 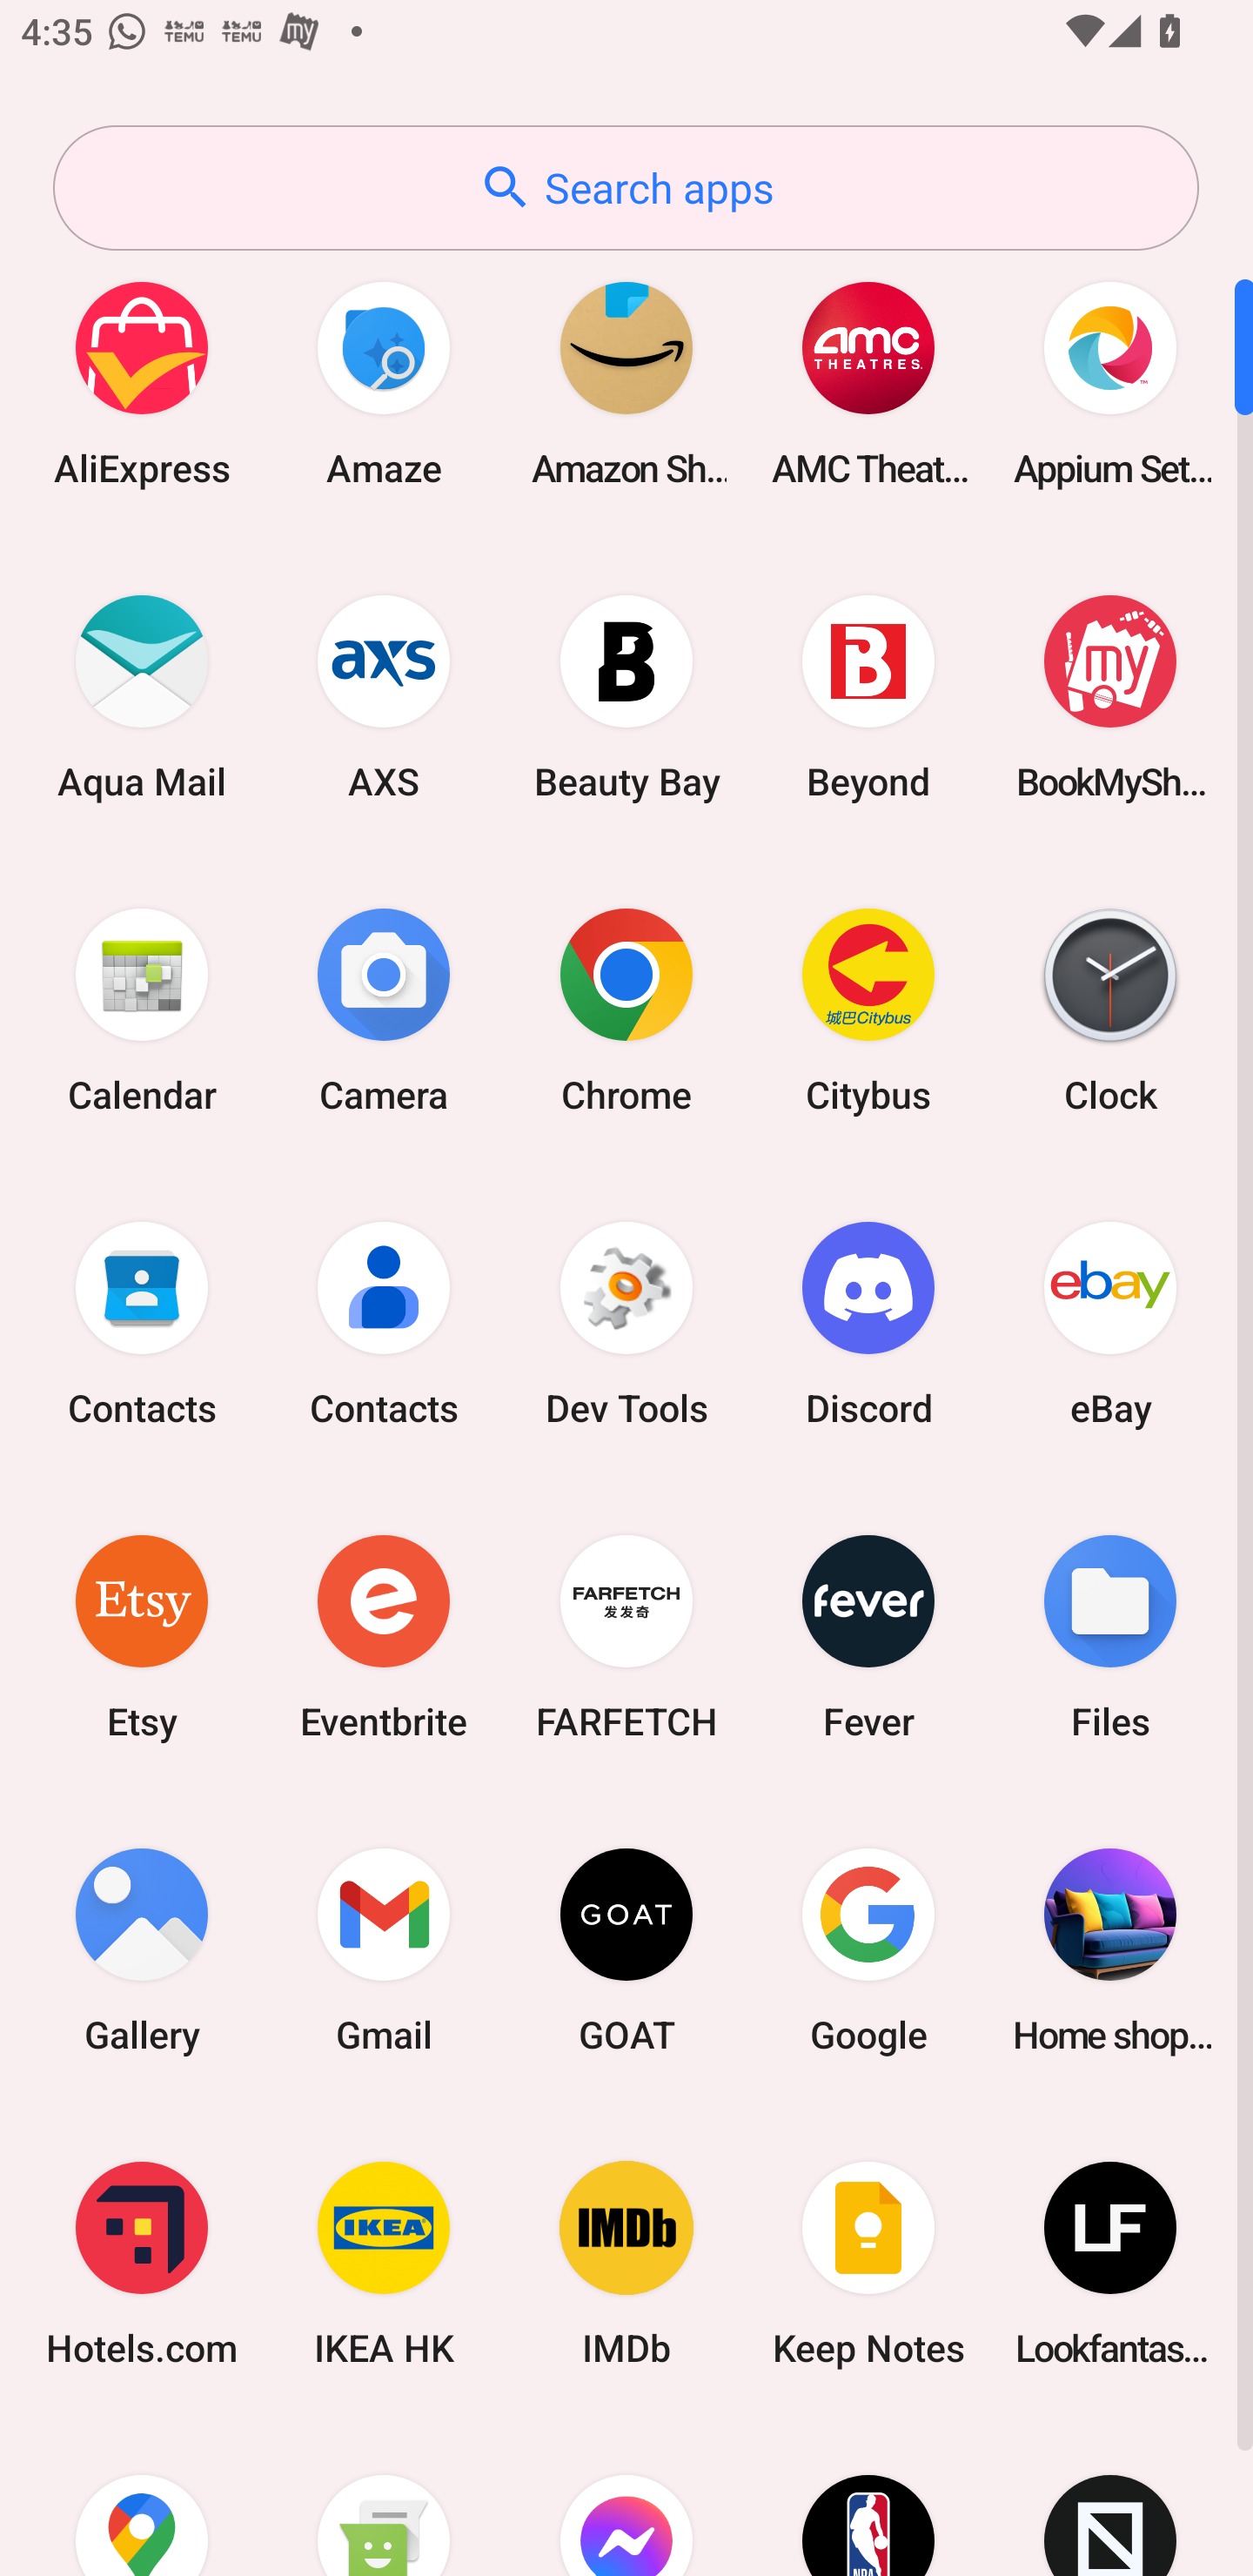 I want to click on Amaze, so click(x=384, y=383).